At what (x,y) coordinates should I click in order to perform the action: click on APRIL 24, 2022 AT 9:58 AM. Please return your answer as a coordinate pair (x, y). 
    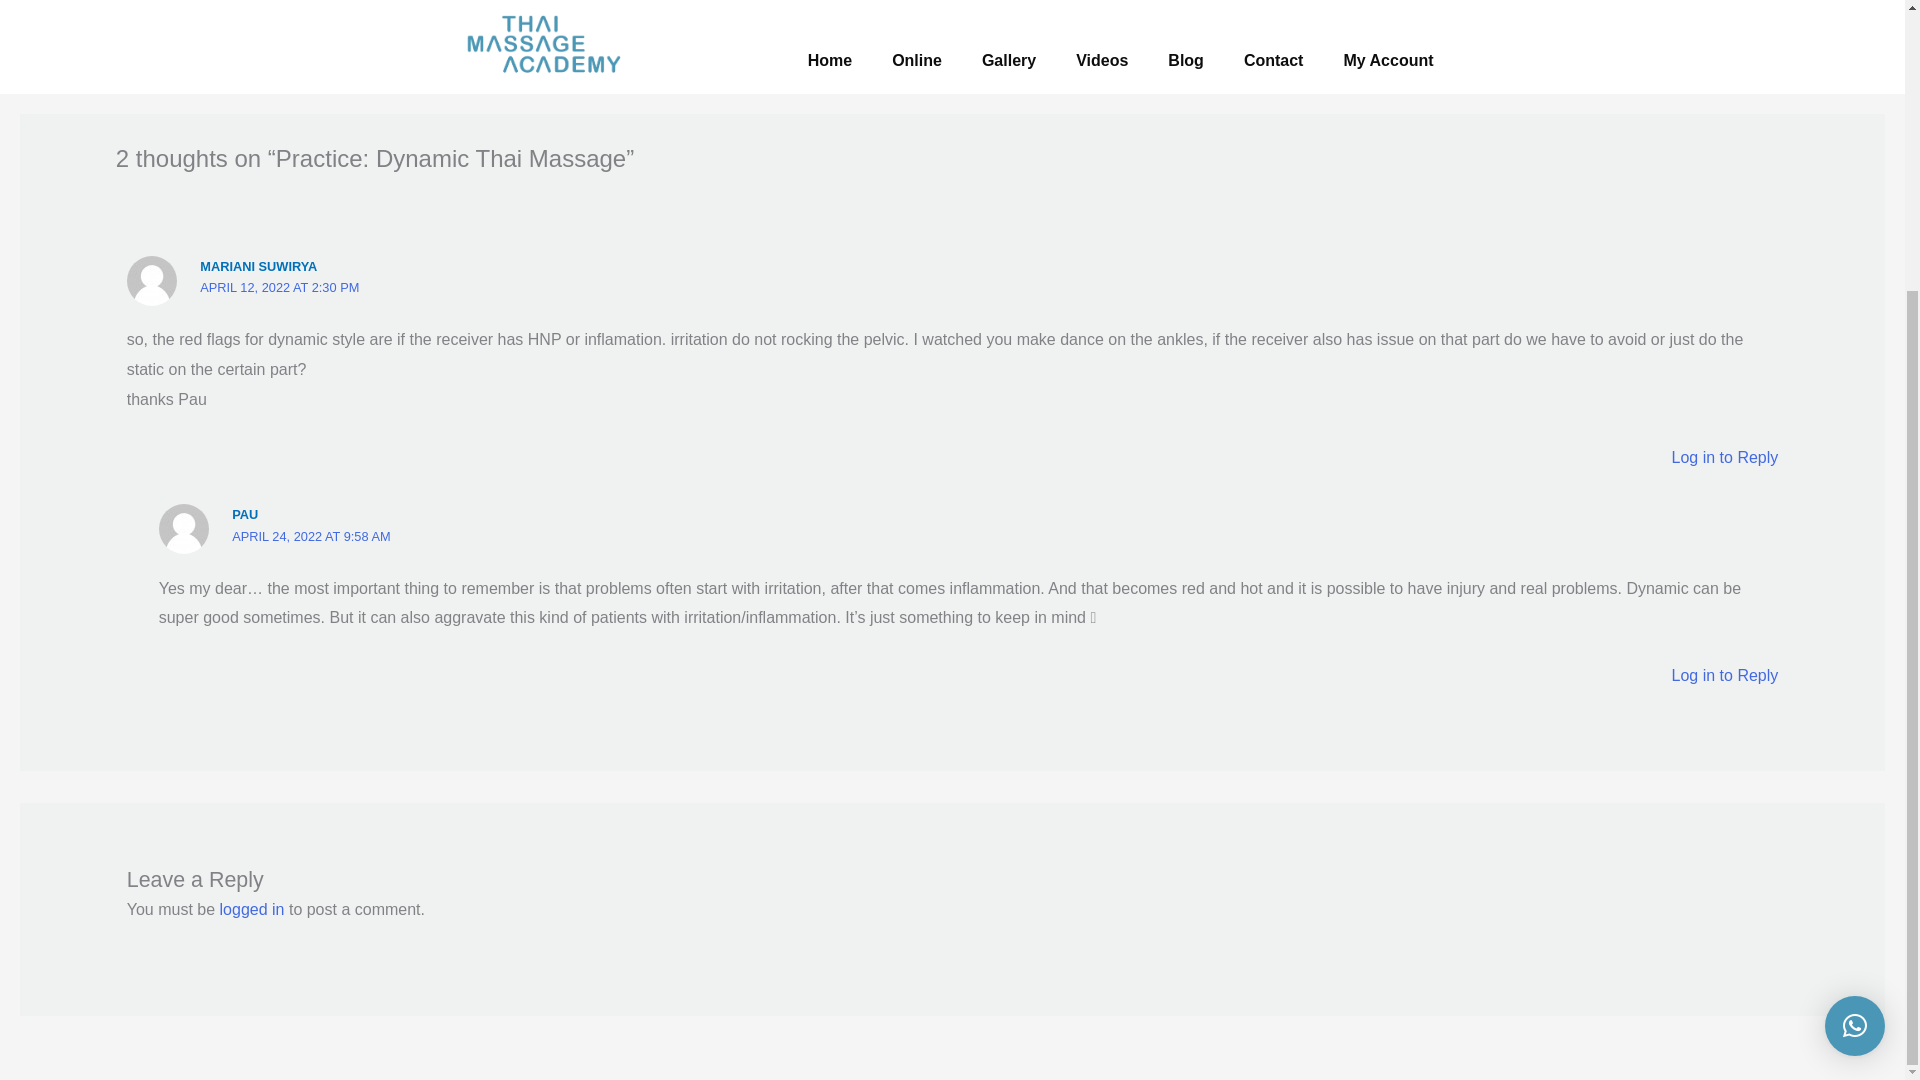
    Looking at the image, I should click on (310, 536).